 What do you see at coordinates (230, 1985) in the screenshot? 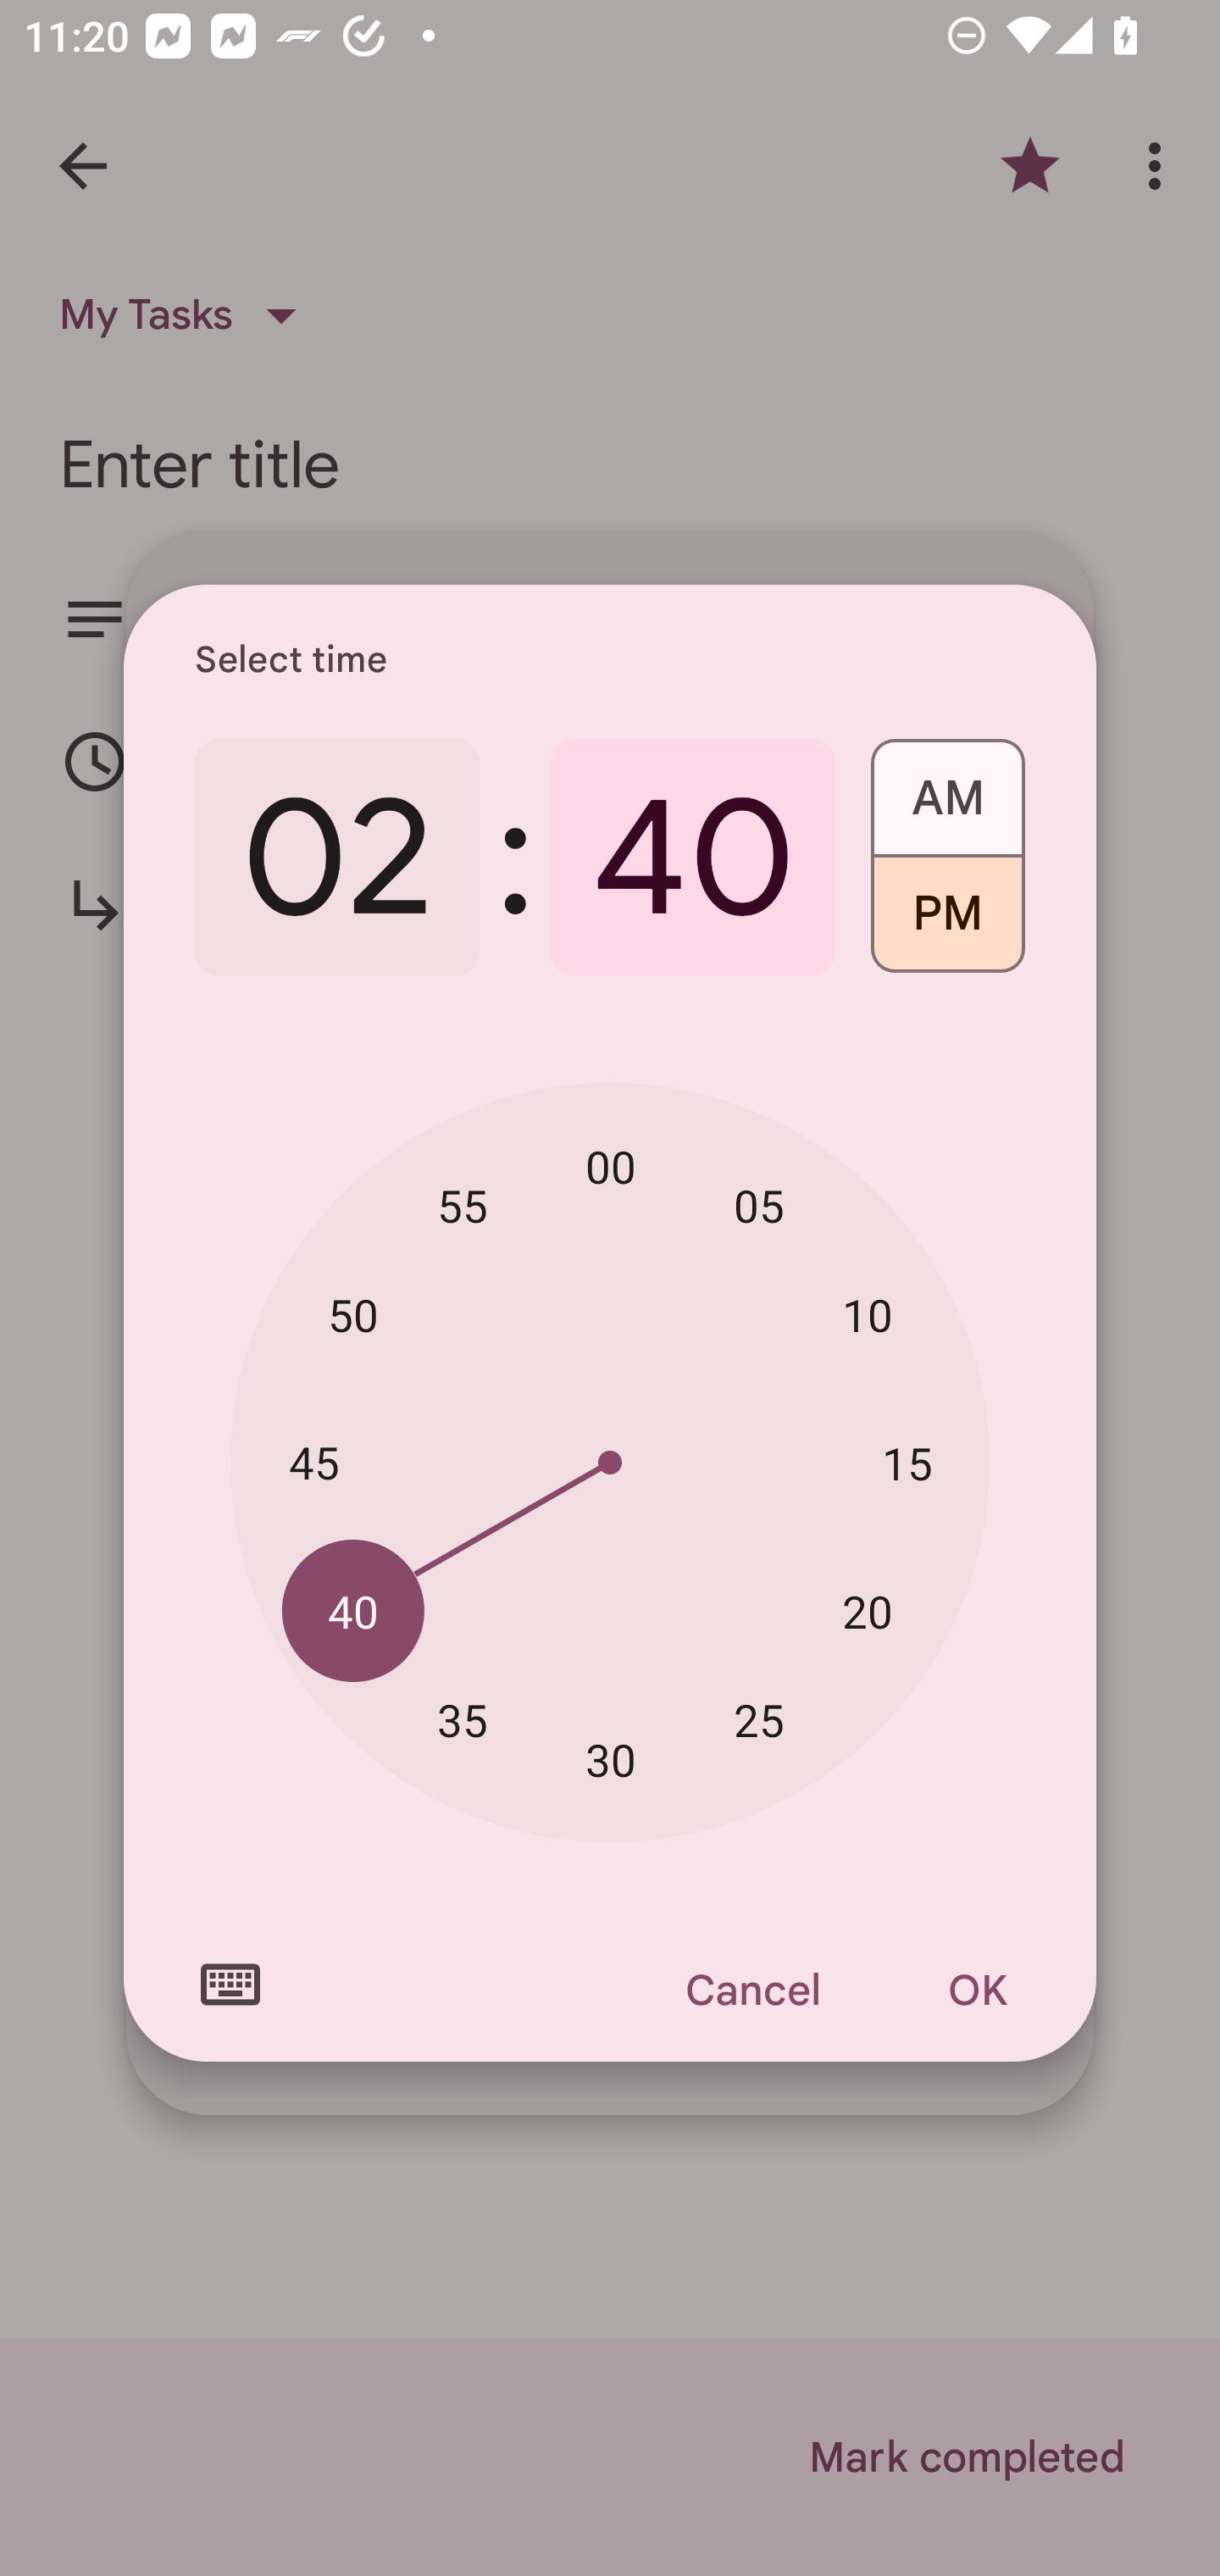
I see `Switch to text input mode for the time input.` at bounding box center [230, 1985].